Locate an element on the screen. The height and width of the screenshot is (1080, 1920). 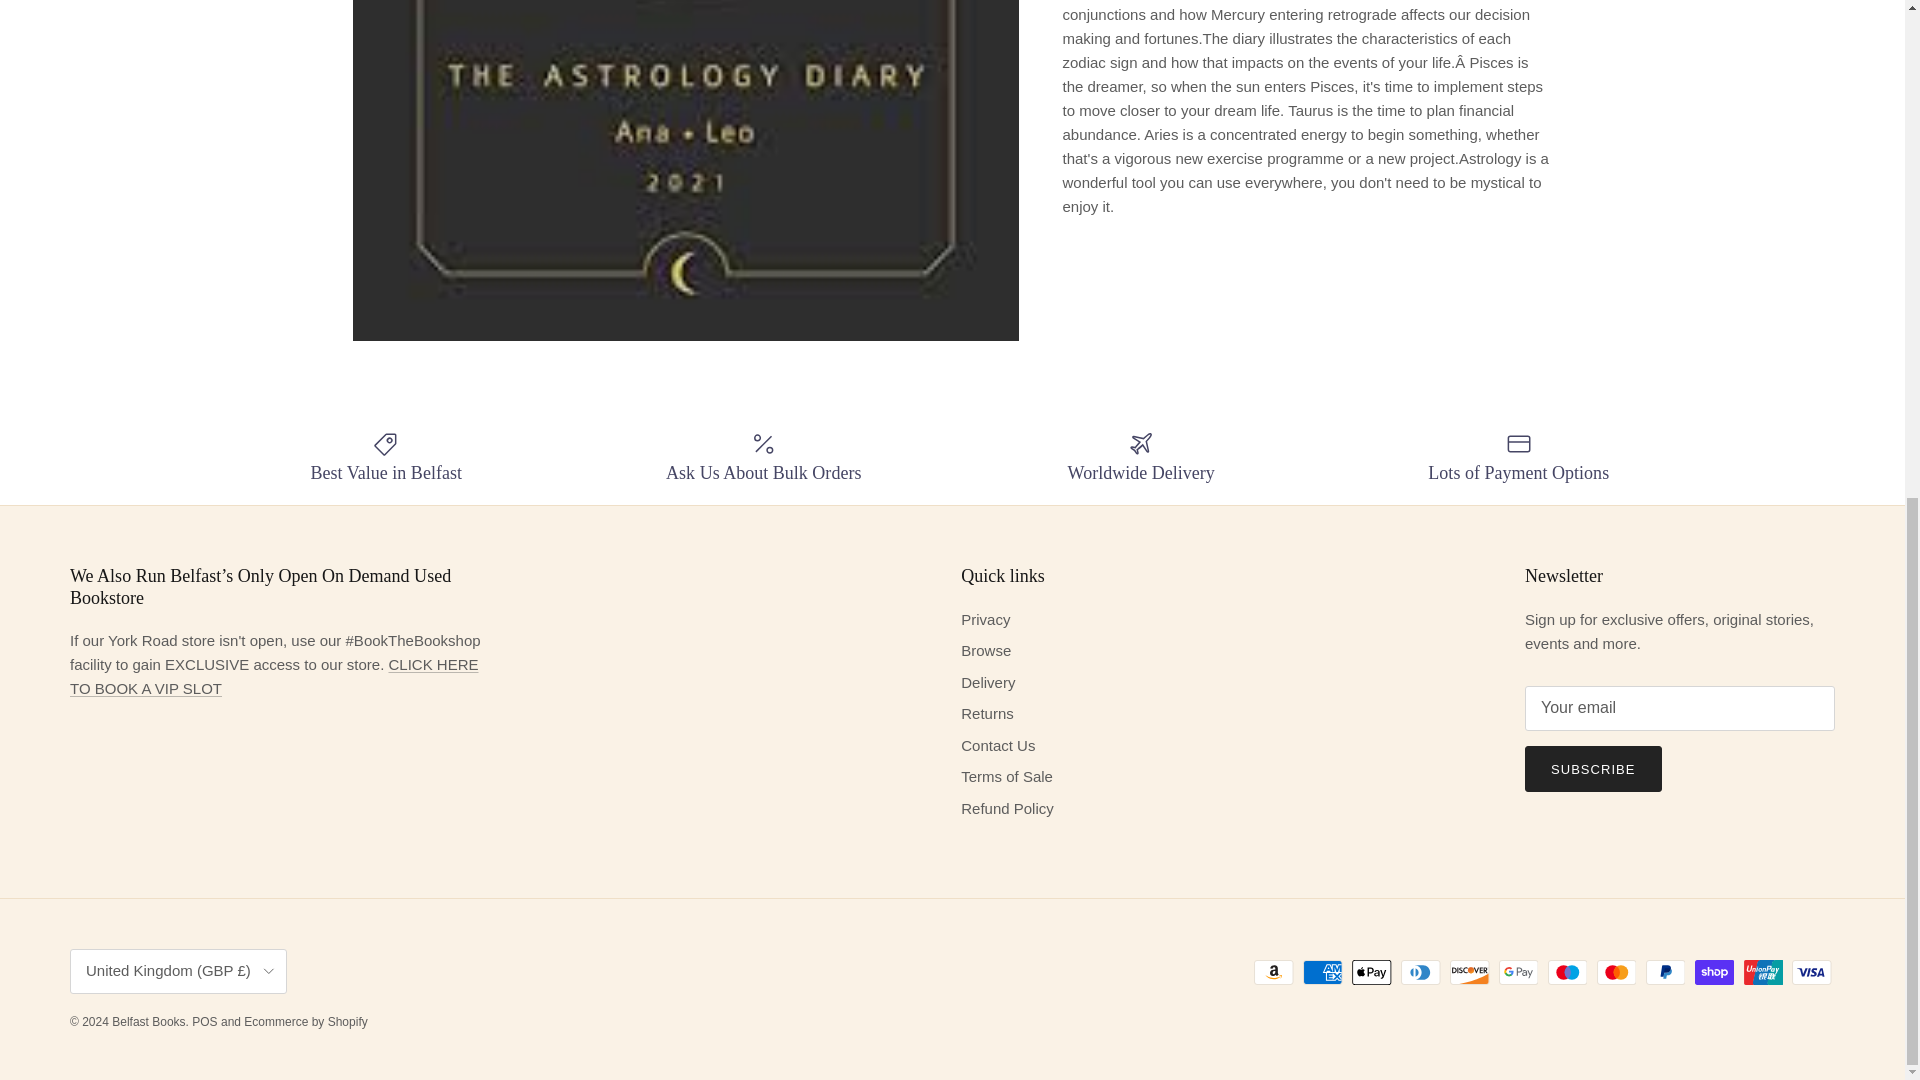
Shop Pay is located at coordinates (1714, 972).